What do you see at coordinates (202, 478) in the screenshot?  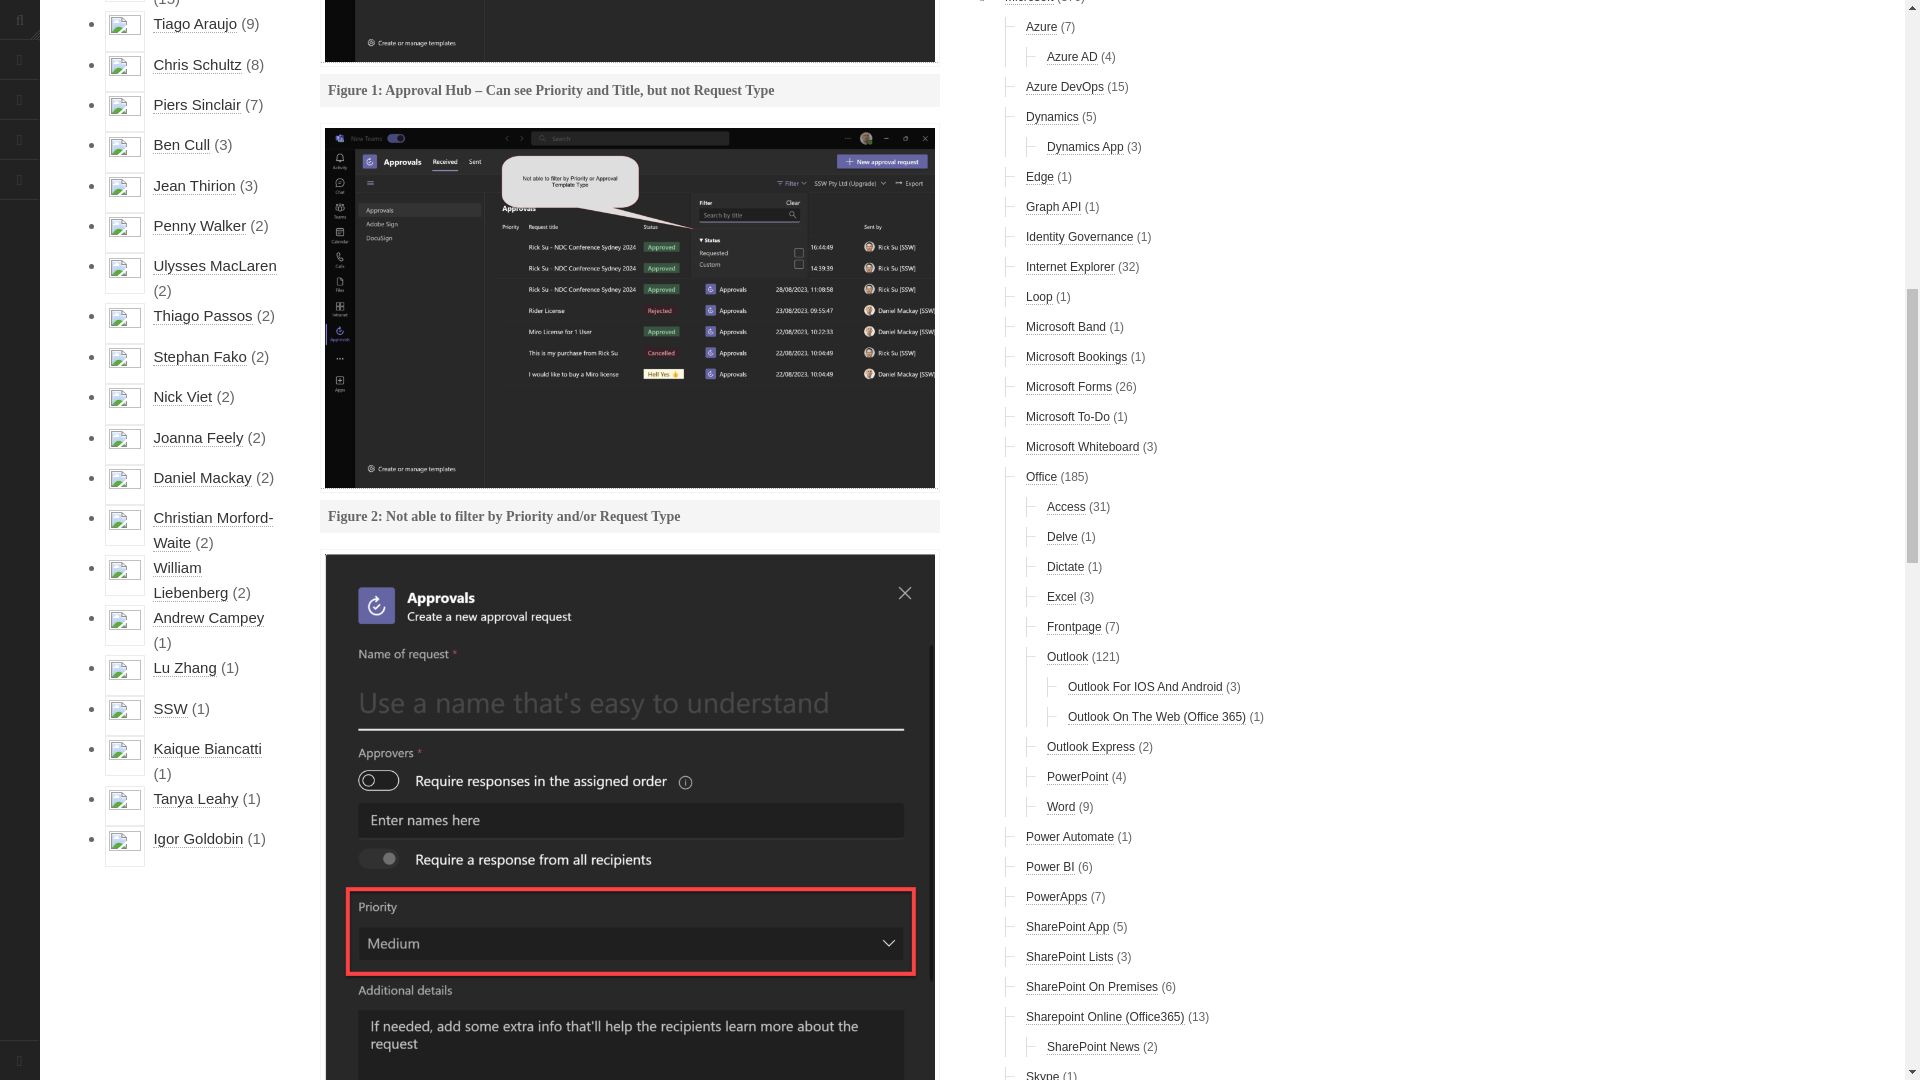 I see `Daniel Mackay` at bounding box center [202, 478].